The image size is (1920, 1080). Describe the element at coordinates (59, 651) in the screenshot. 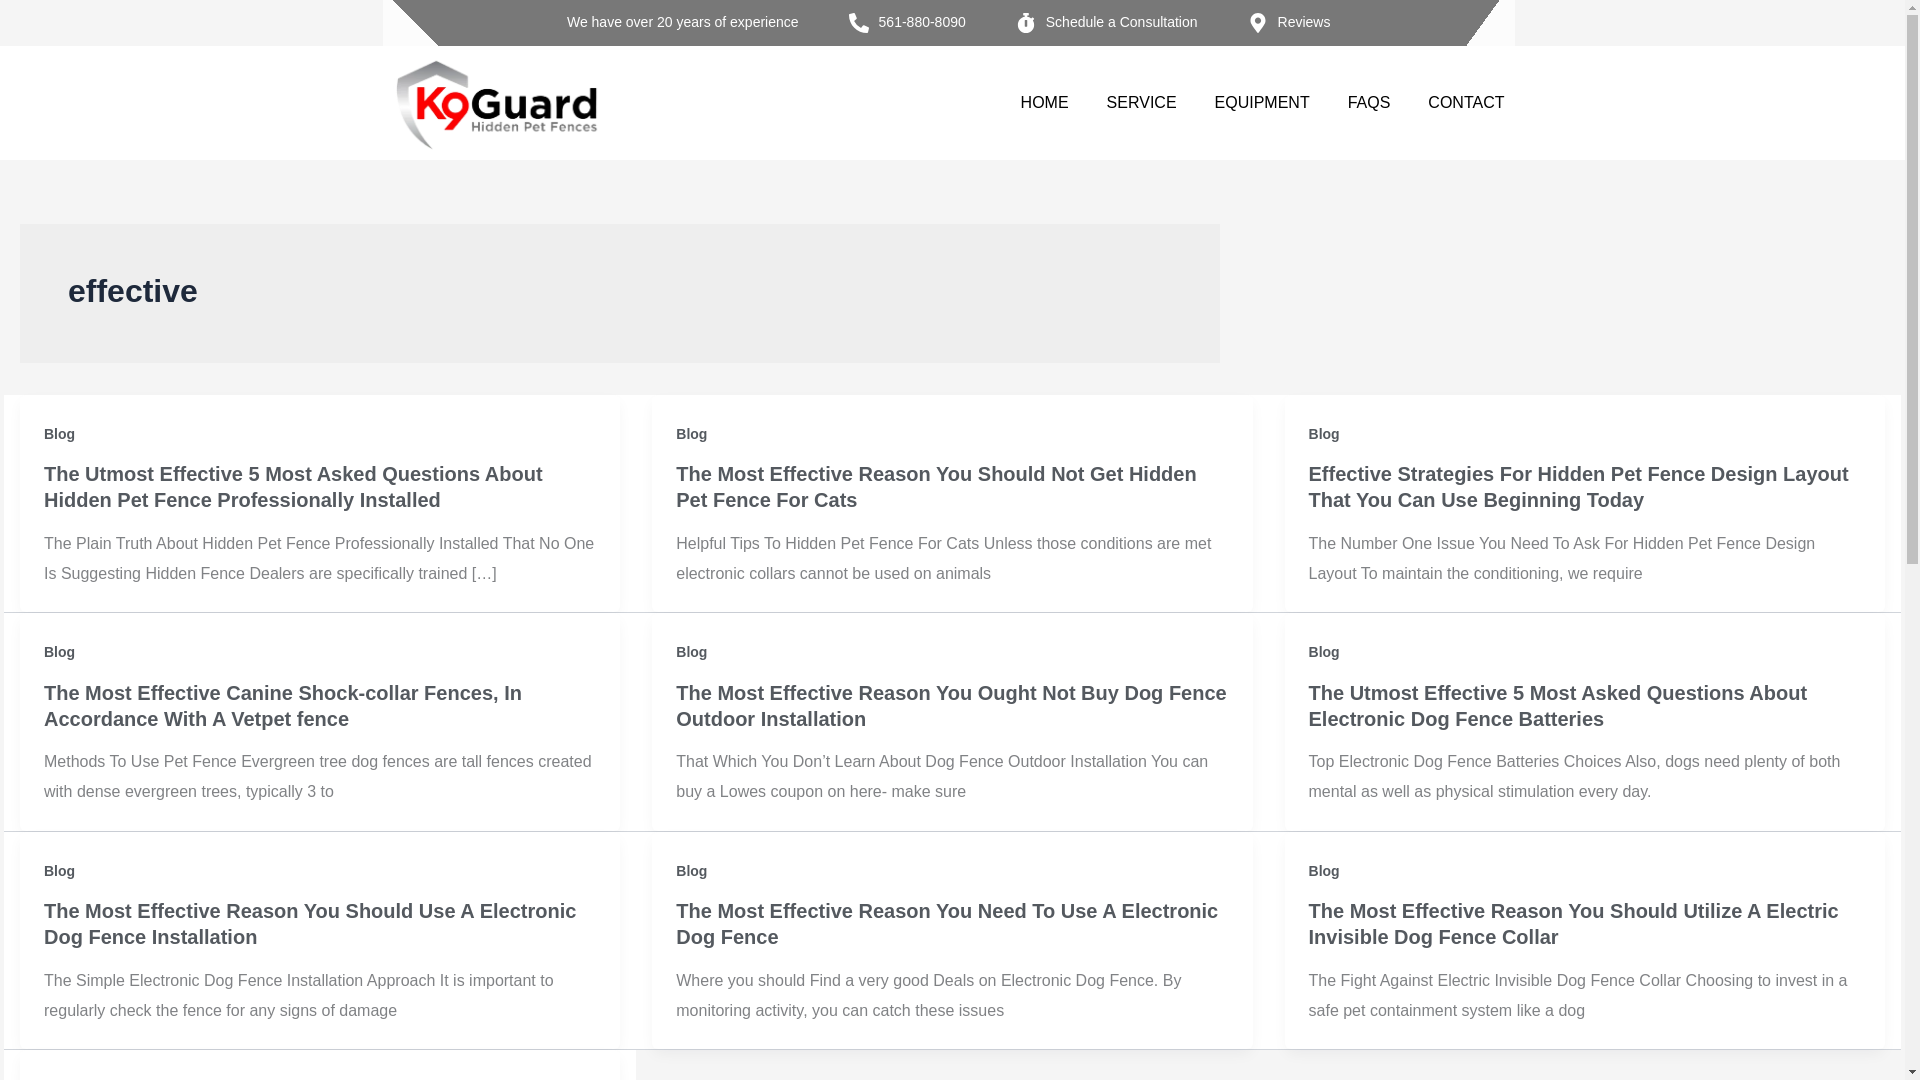

I see `Blog` at that location.